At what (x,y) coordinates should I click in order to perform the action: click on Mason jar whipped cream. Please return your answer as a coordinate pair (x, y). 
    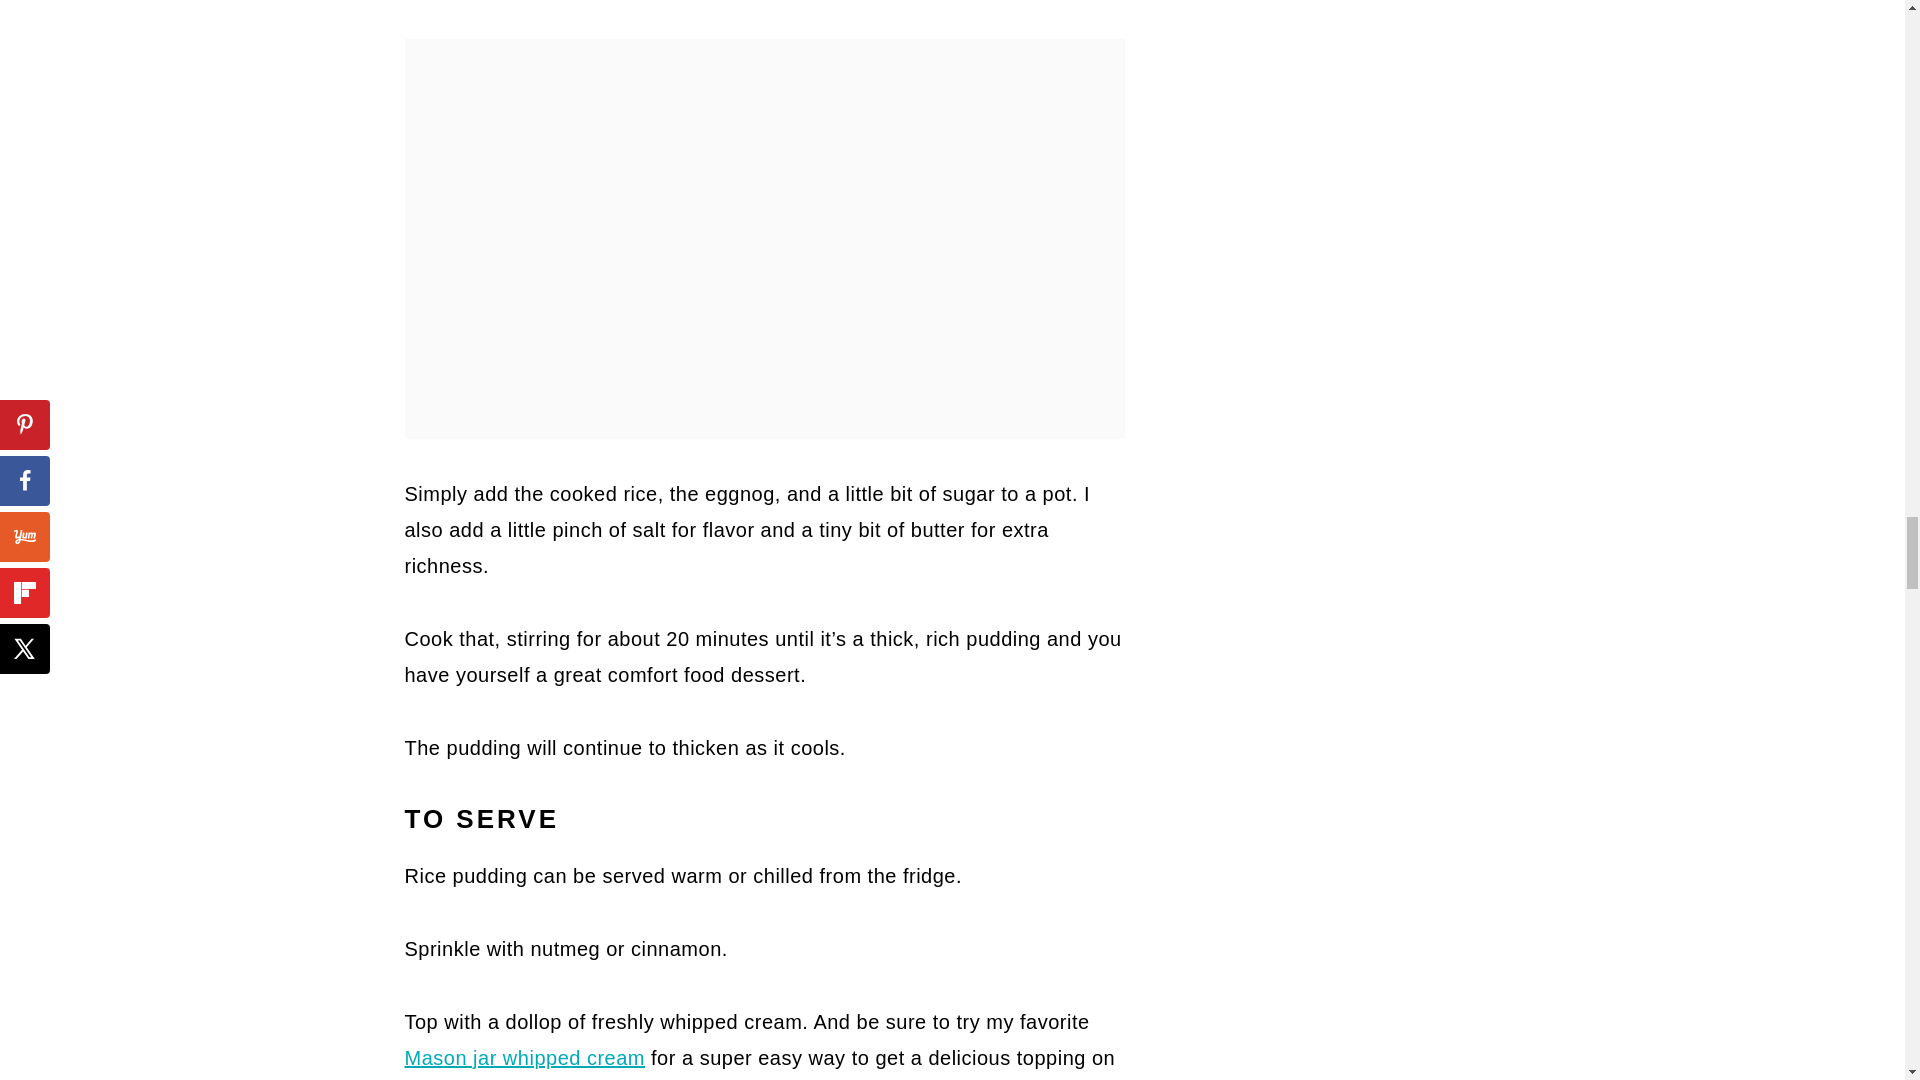
    Looking at the image, I should click on (524, 1058).